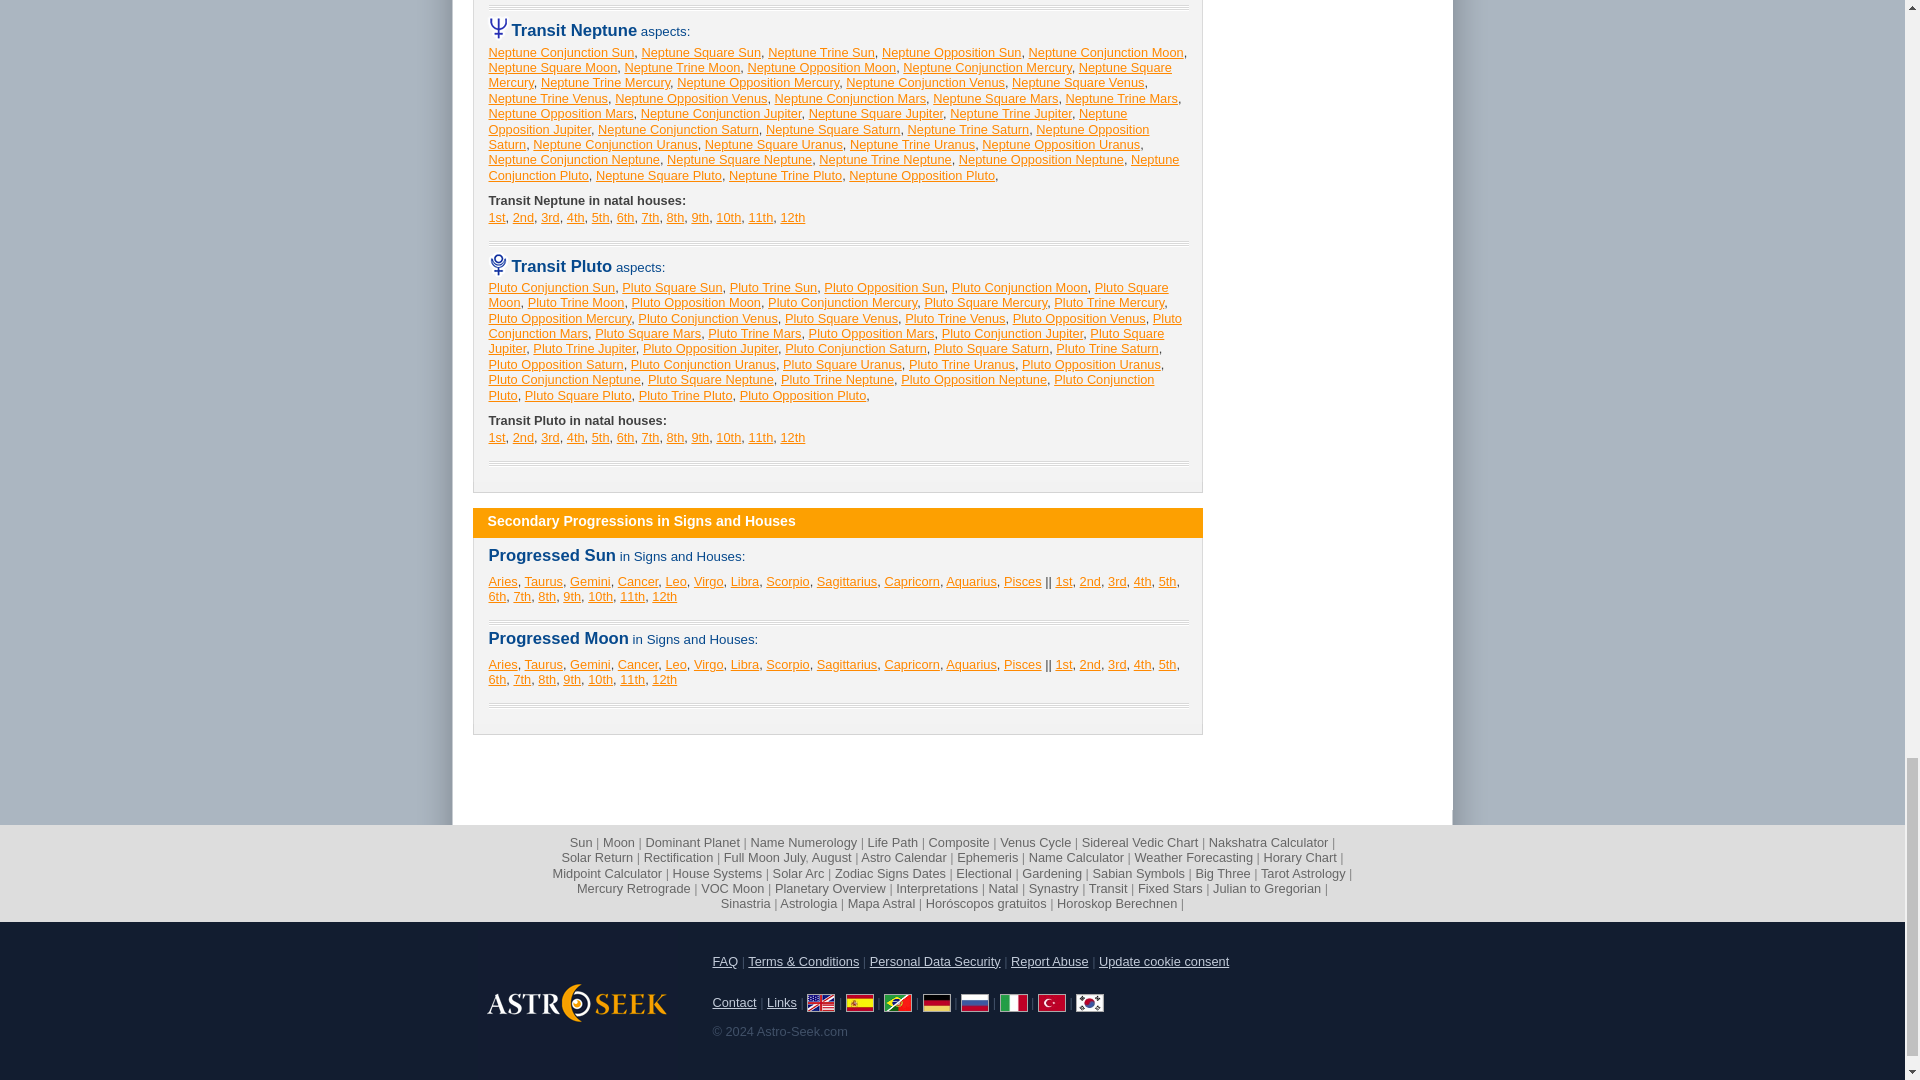 Image resolution: width=1920 pixels, height=1080 pixels. What do you see at coordinates (1014, 1002) in the screenshot?
I see `Italiano` at bounding box center [1014, 1002].